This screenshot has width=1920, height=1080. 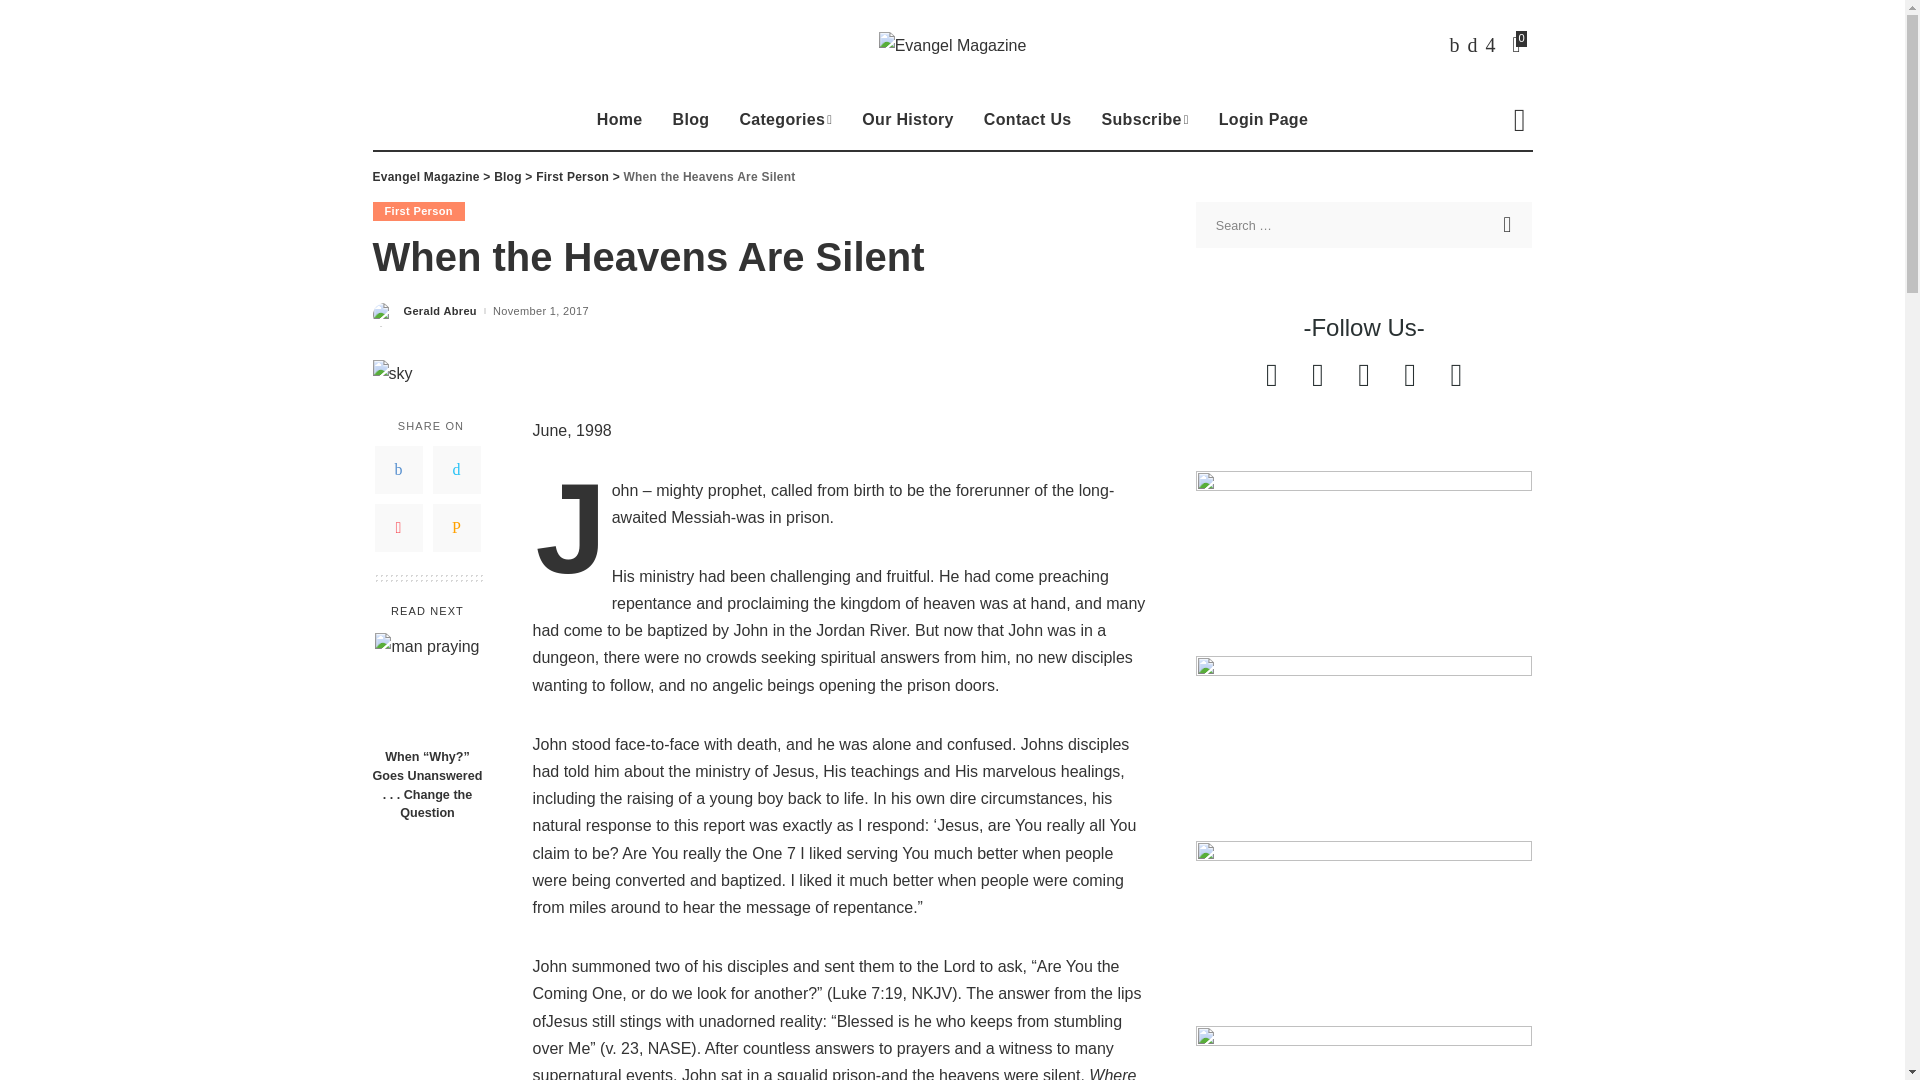 I want to click on Go to Evangel Magazine., so click(x=425, y=176).